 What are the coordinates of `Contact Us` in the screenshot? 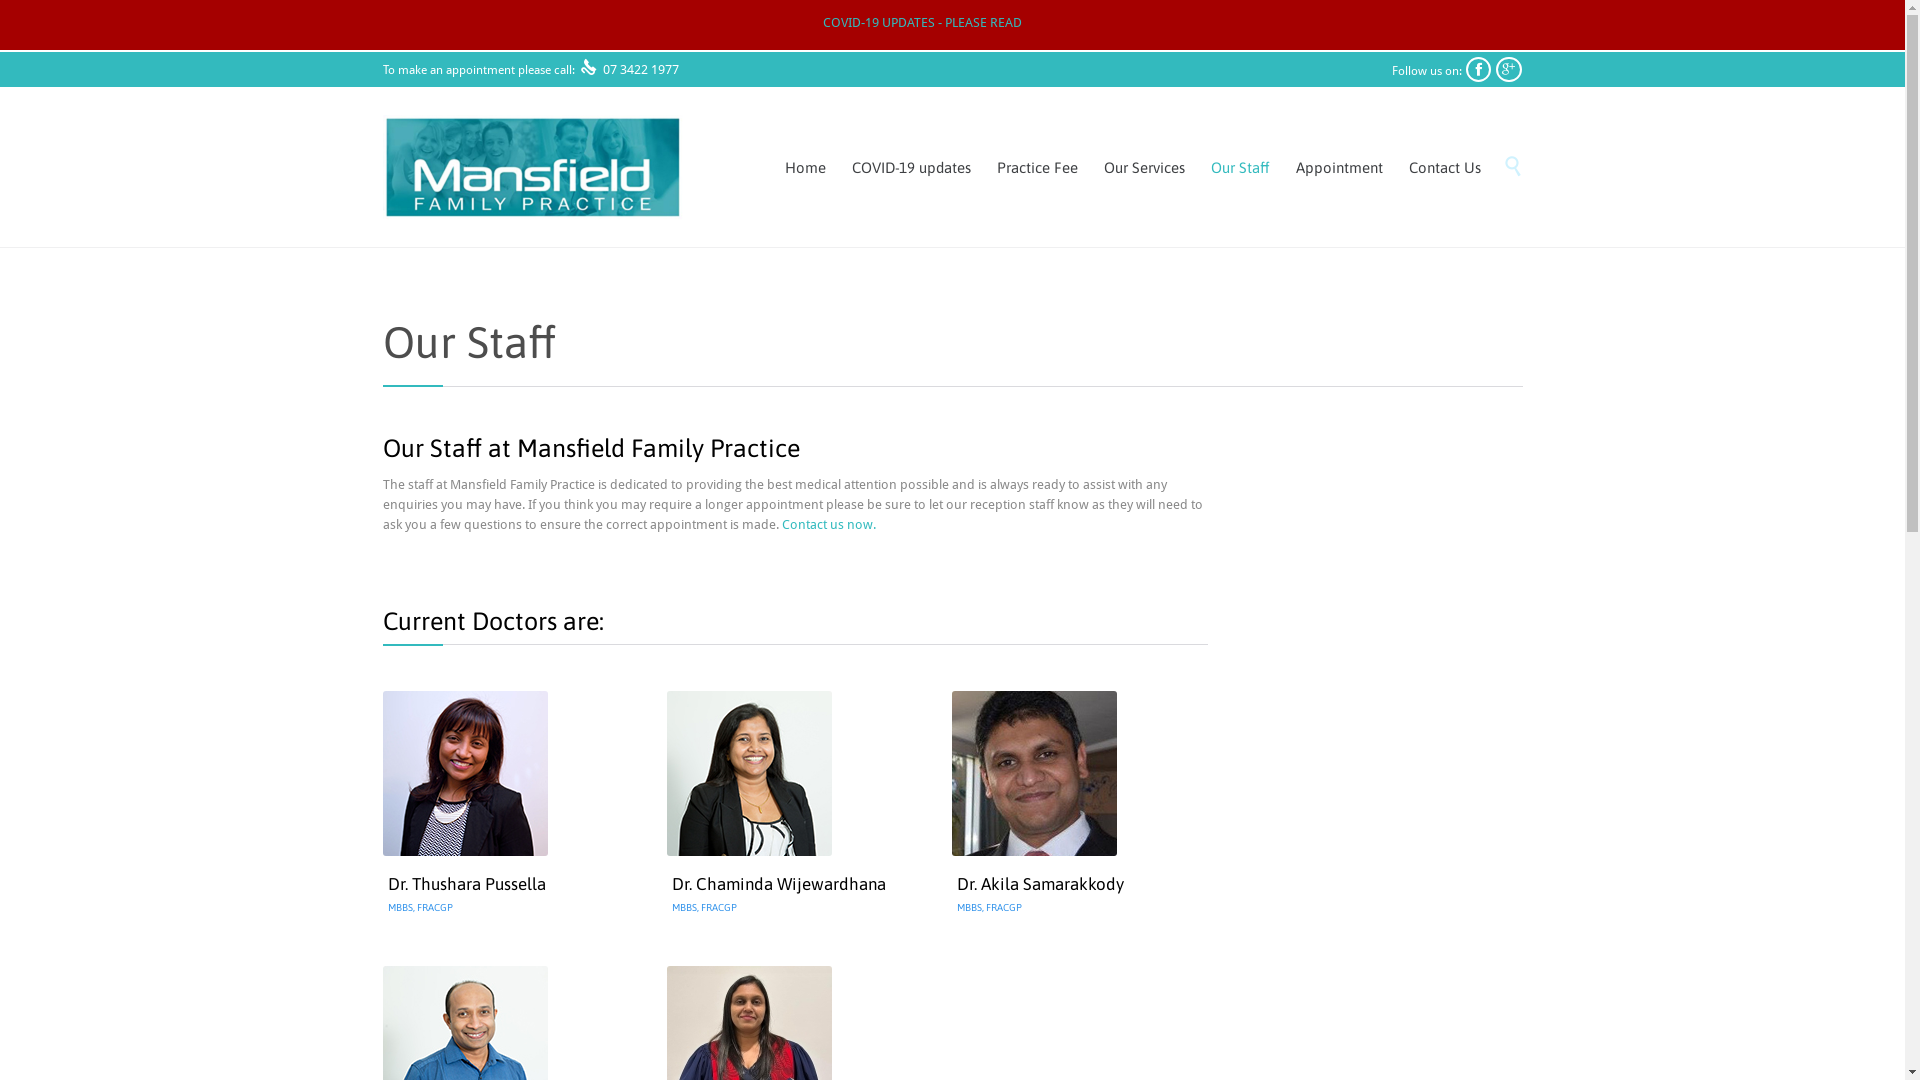 It's located at (1445, 168).